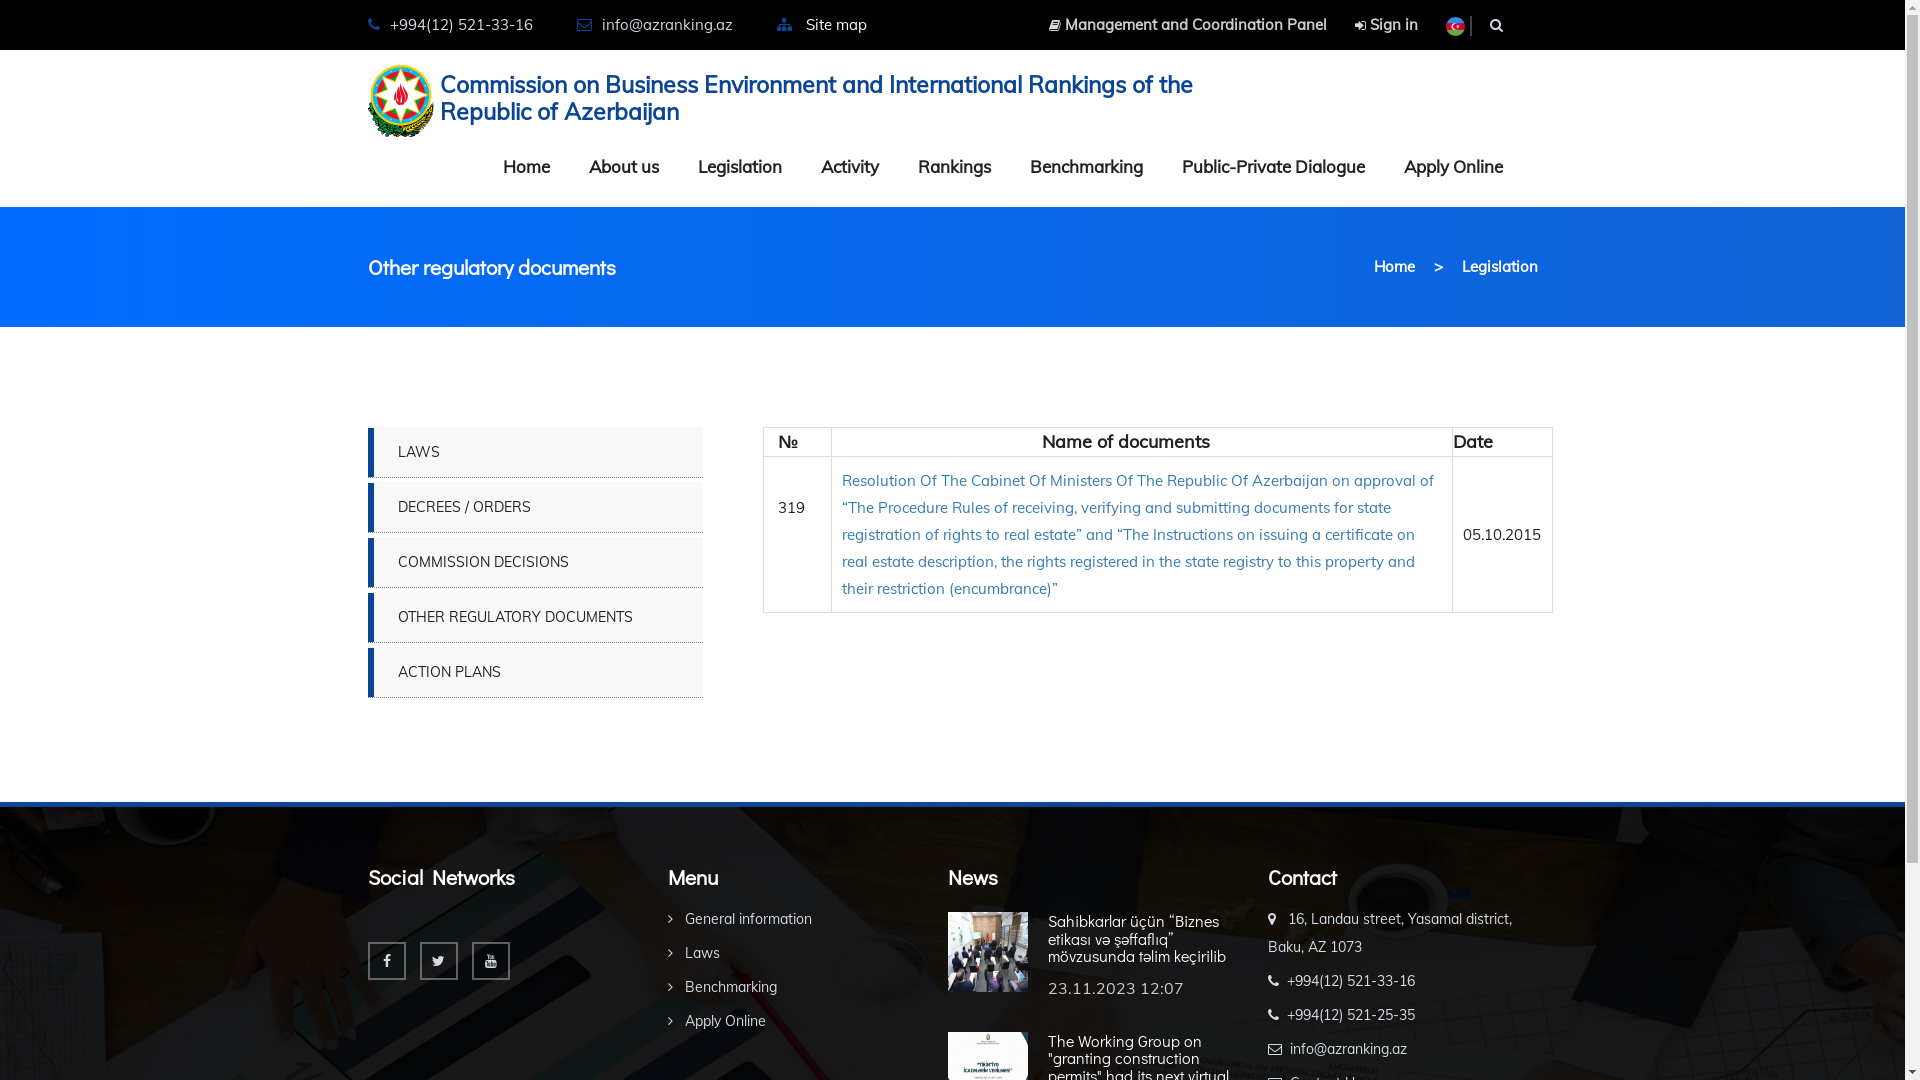  What do you see at coordinates (1342, 981) in the screenshot?
I see `+994(12) 521-33-16` at bounding box center [1342, 981].